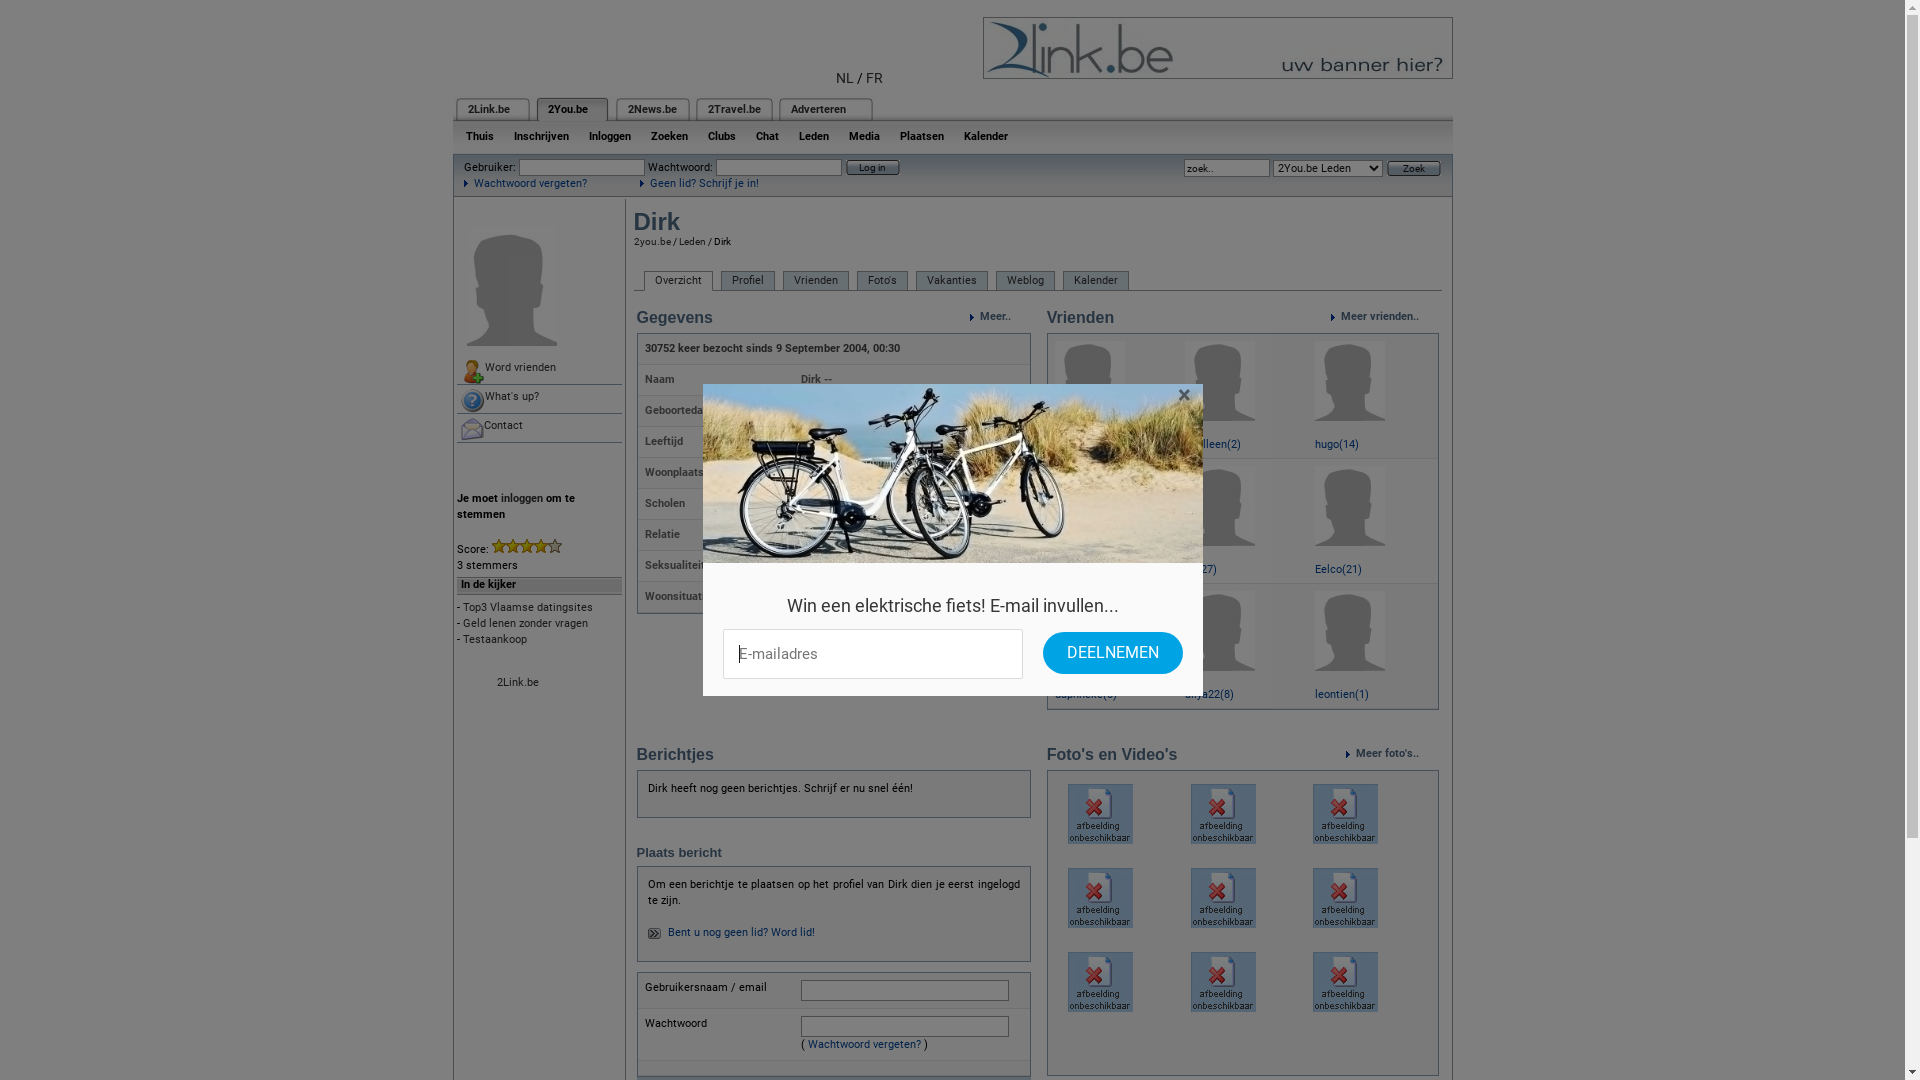  I want to click on Wachtwoord vergeten?, so click(864, 1044).